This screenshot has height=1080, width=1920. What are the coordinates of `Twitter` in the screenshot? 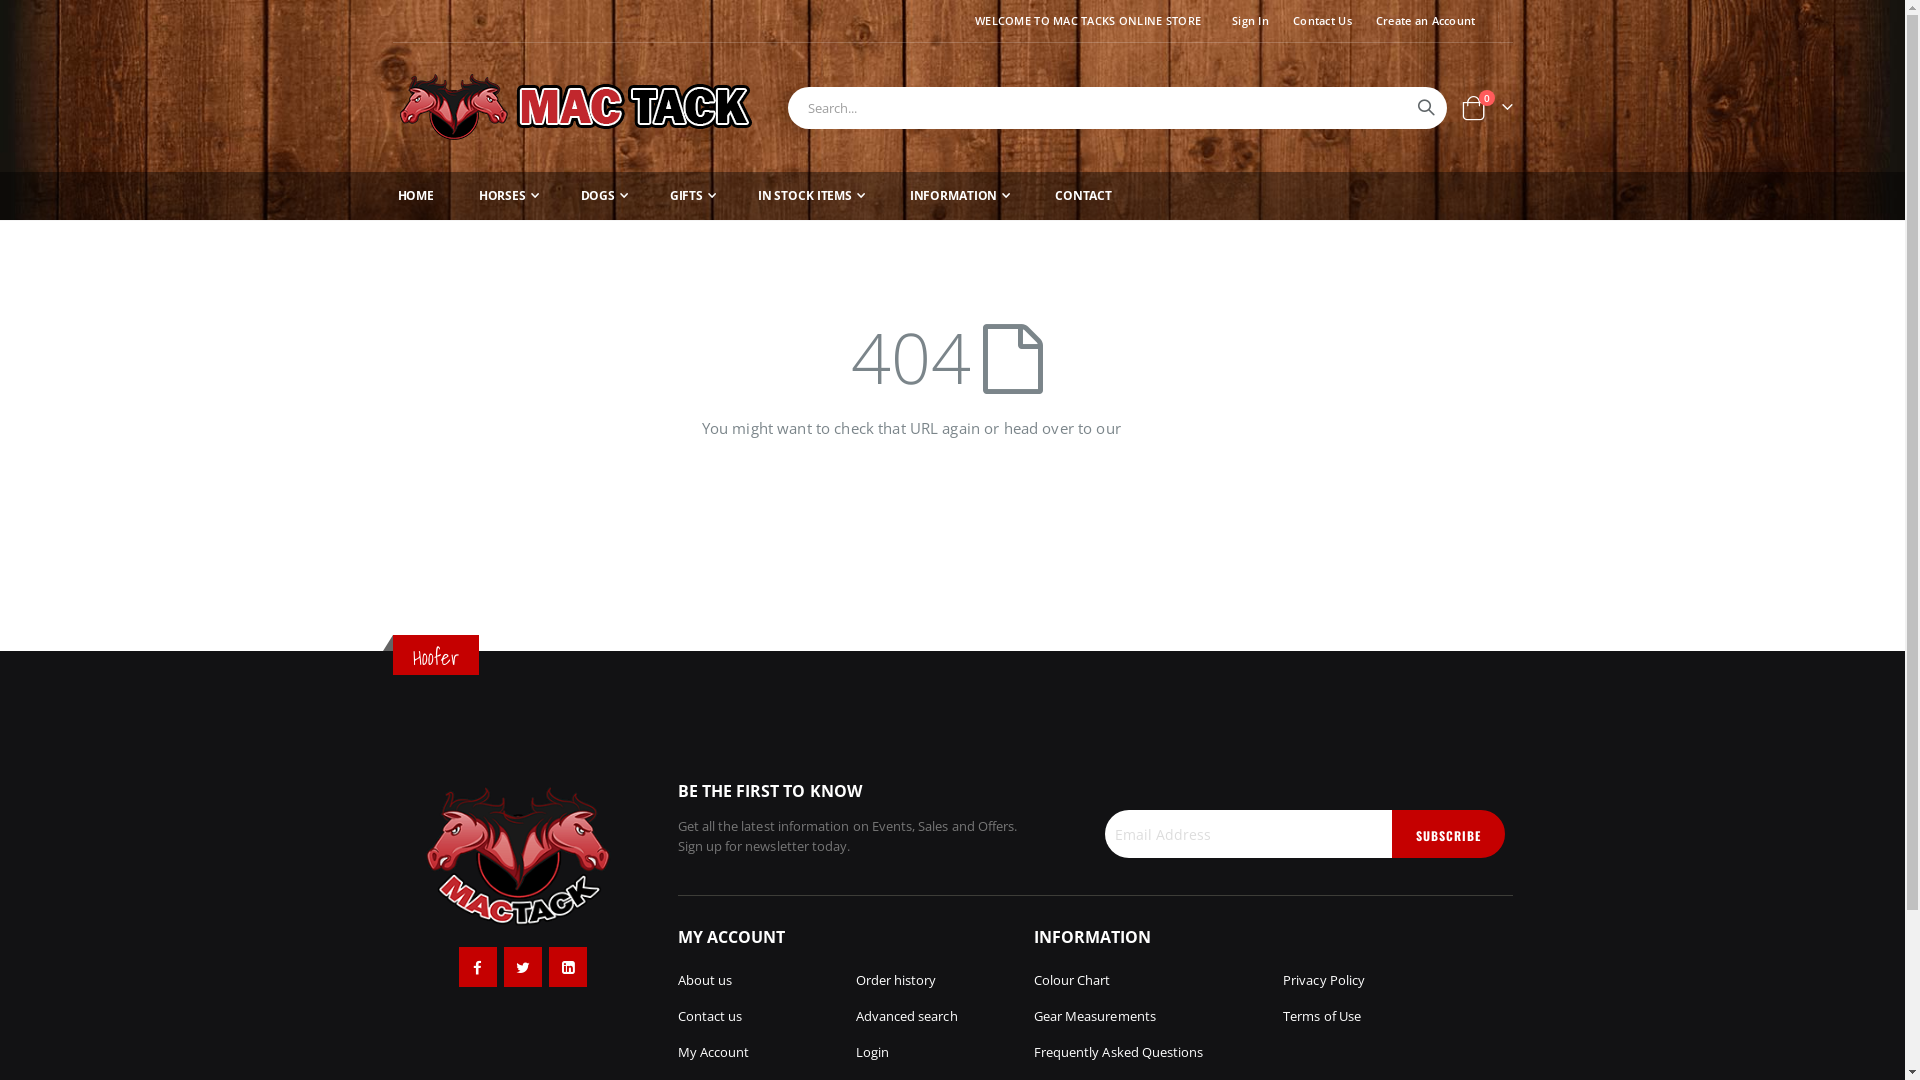 It's located at (523, 967).